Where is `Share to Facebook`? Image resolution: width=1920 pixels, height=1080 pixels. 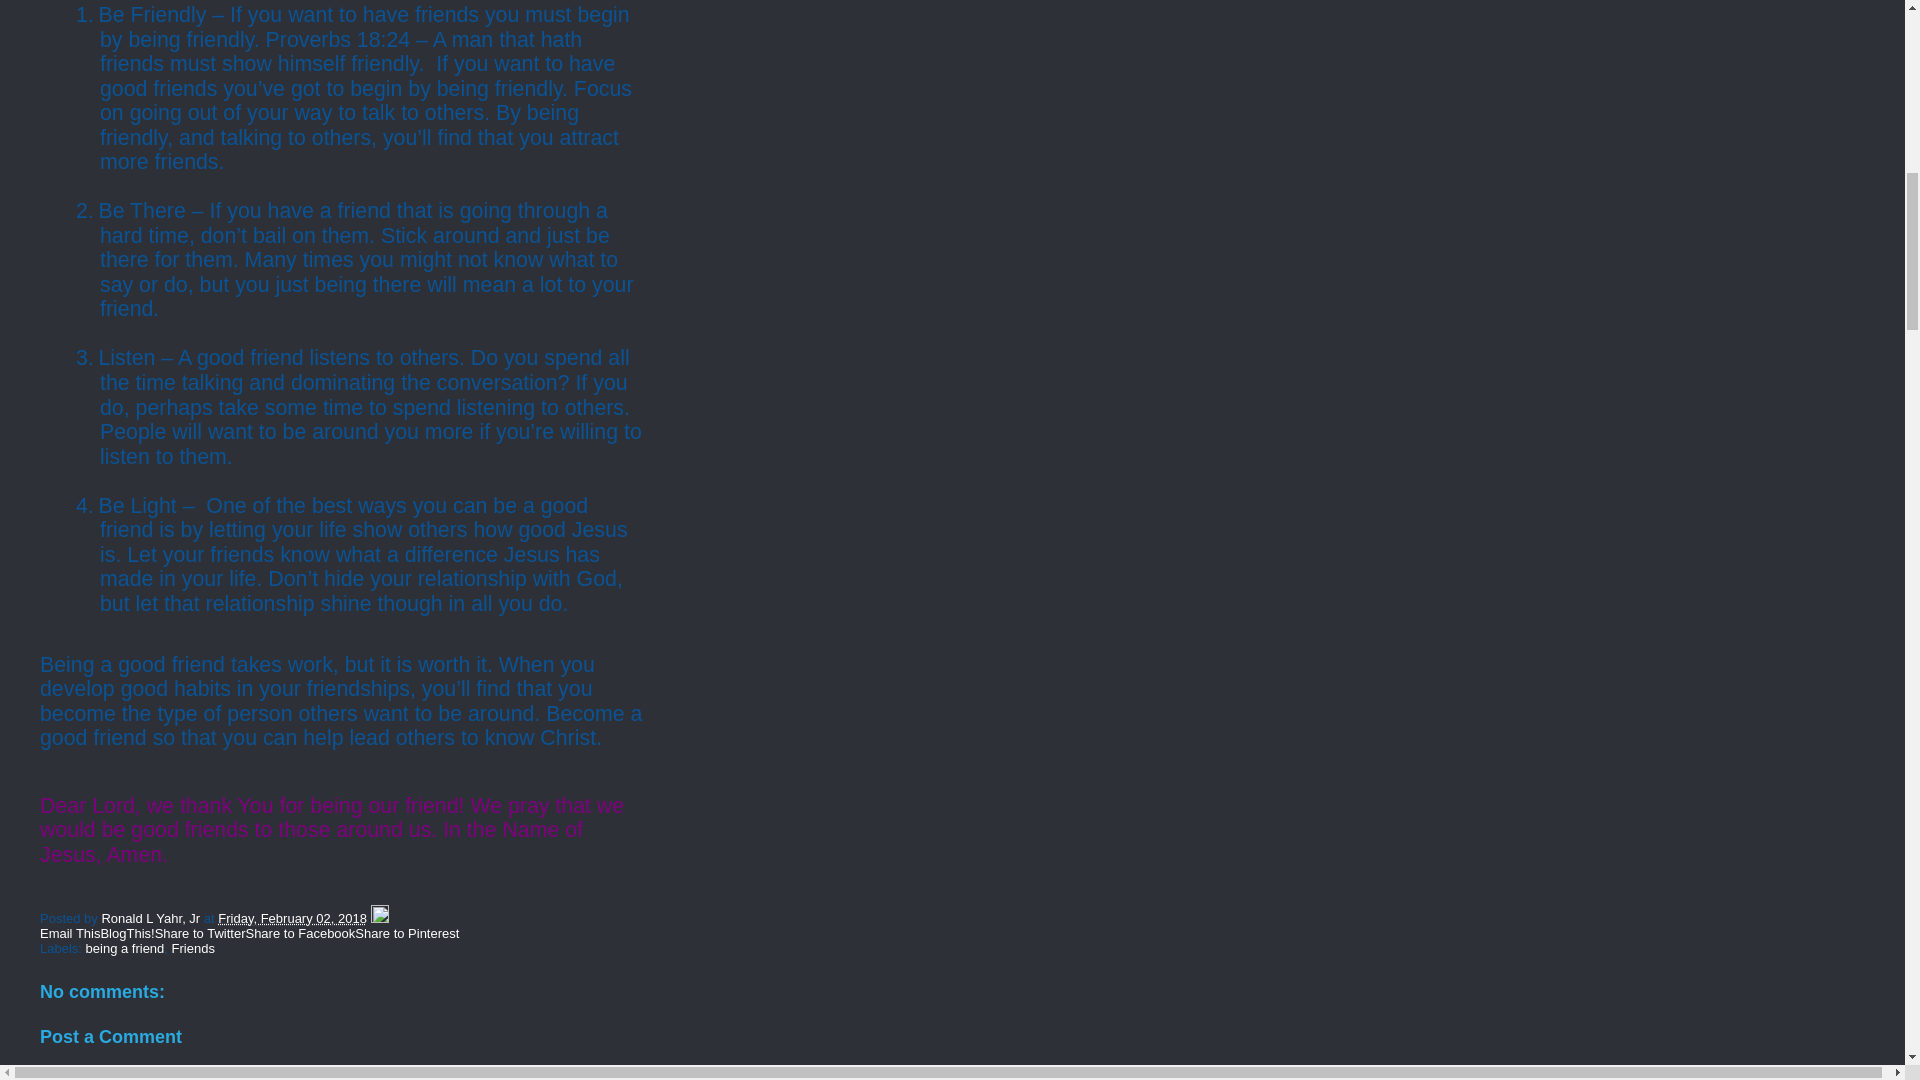 Share to Facebook is located at coordinates (300, 932).